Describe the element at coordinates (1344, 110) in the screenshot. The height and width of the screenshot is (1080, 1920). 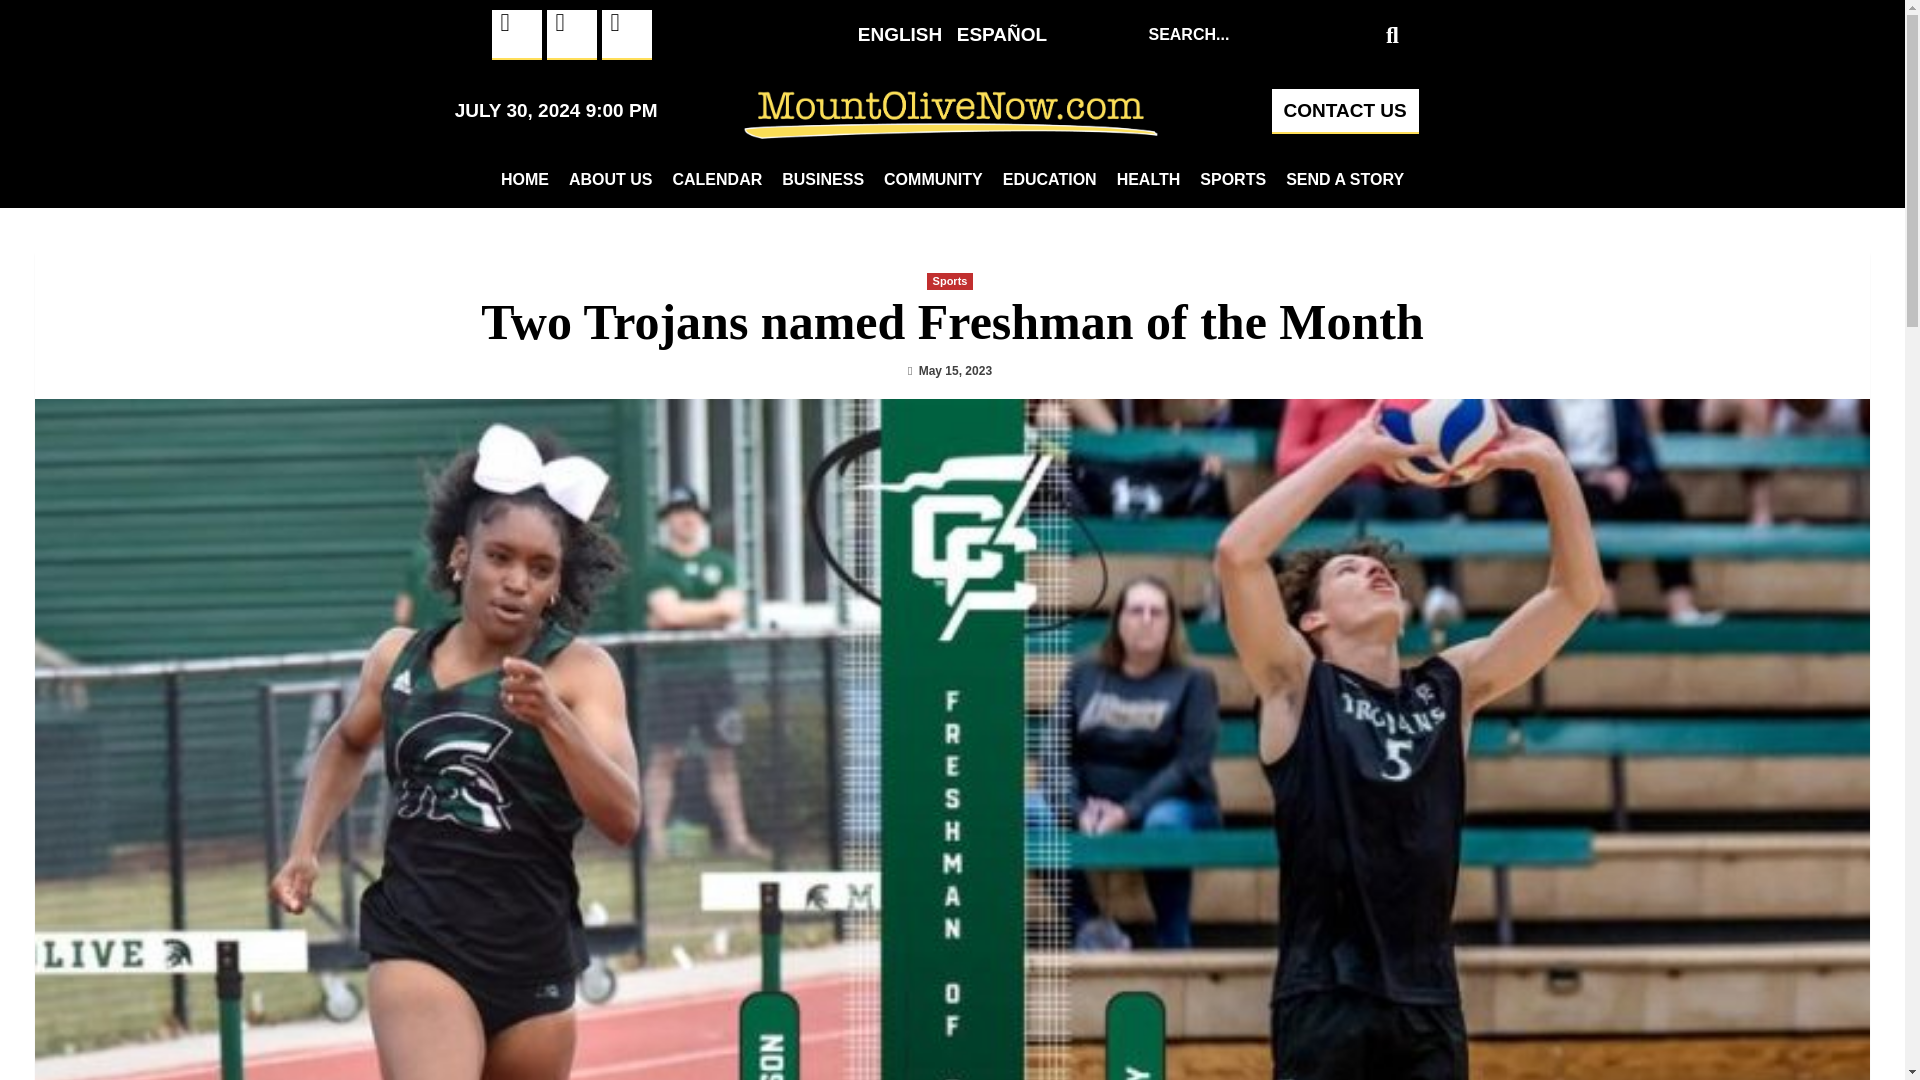
I see `CONTACT US` at that location.